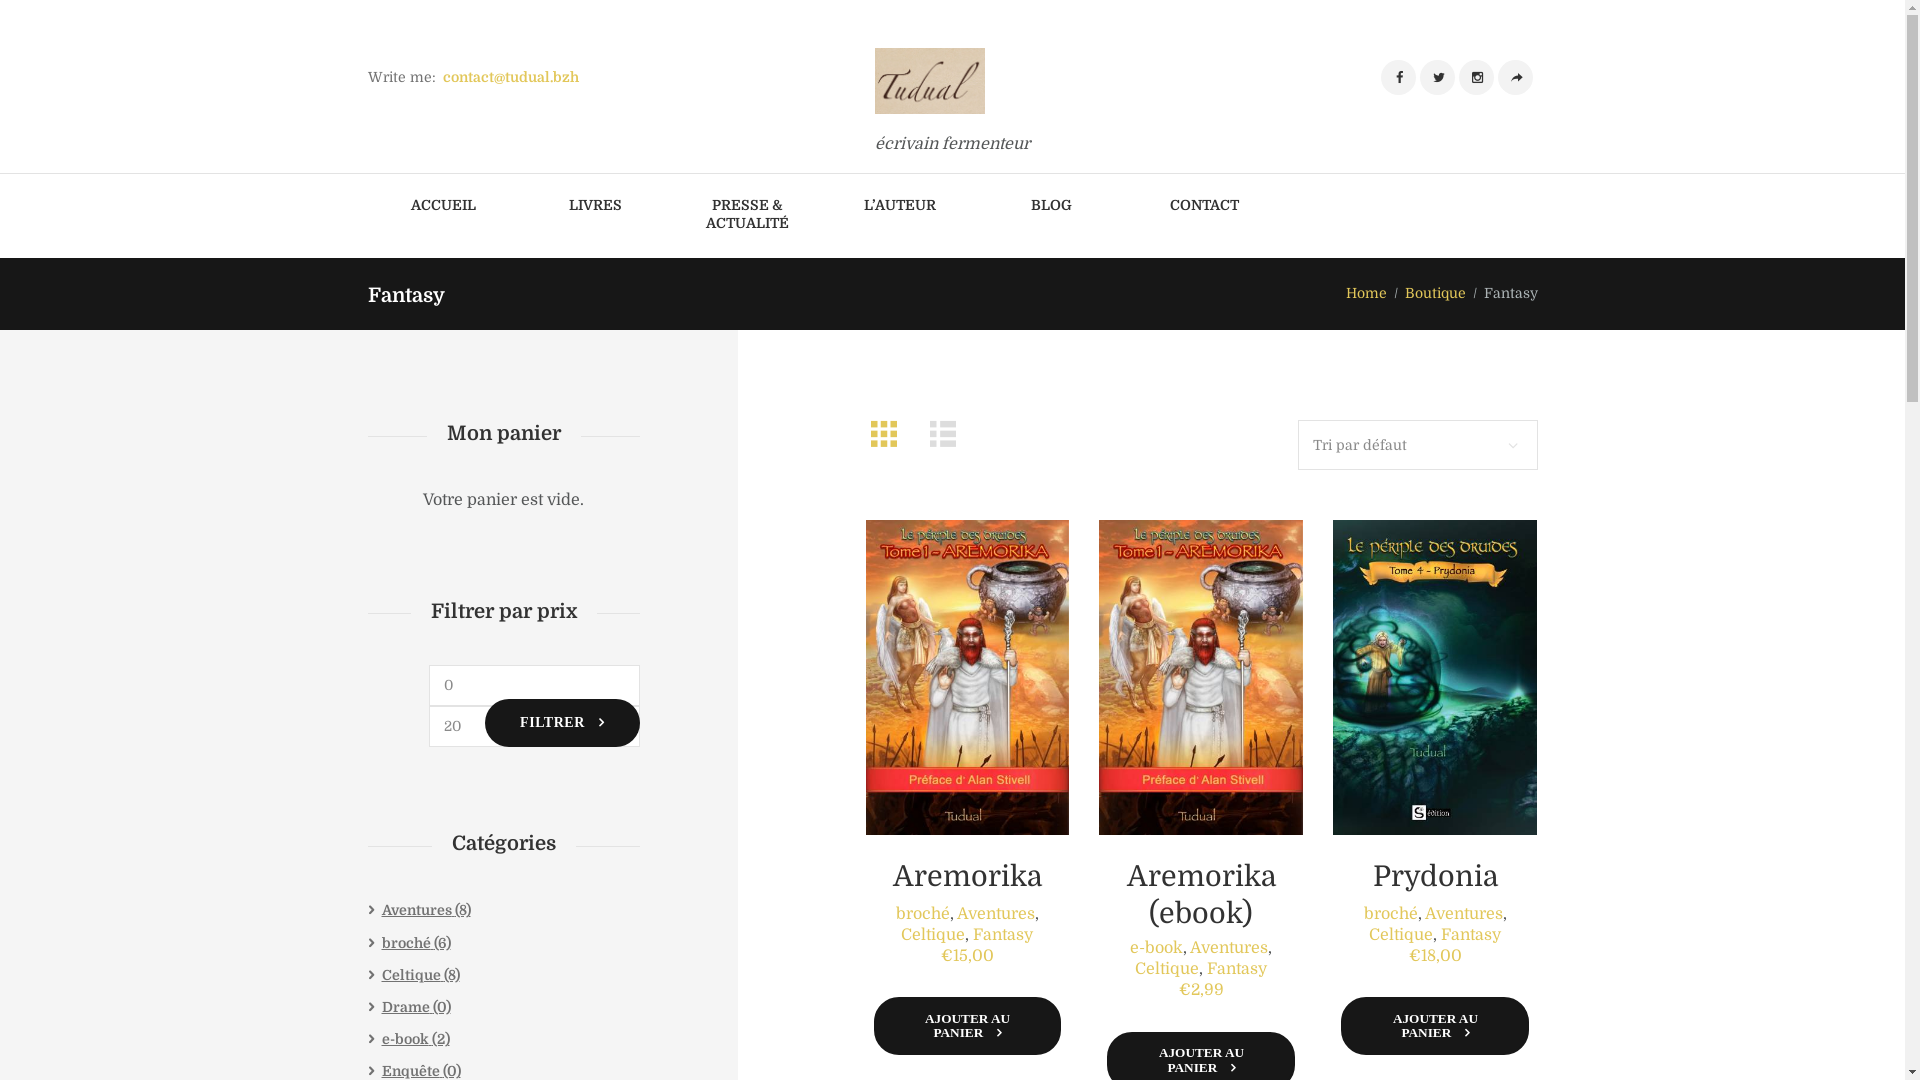  What do you see at coordinates (1434, 294) in the screenshot?
I see `Boutique` at bounding box center [1434, 294].